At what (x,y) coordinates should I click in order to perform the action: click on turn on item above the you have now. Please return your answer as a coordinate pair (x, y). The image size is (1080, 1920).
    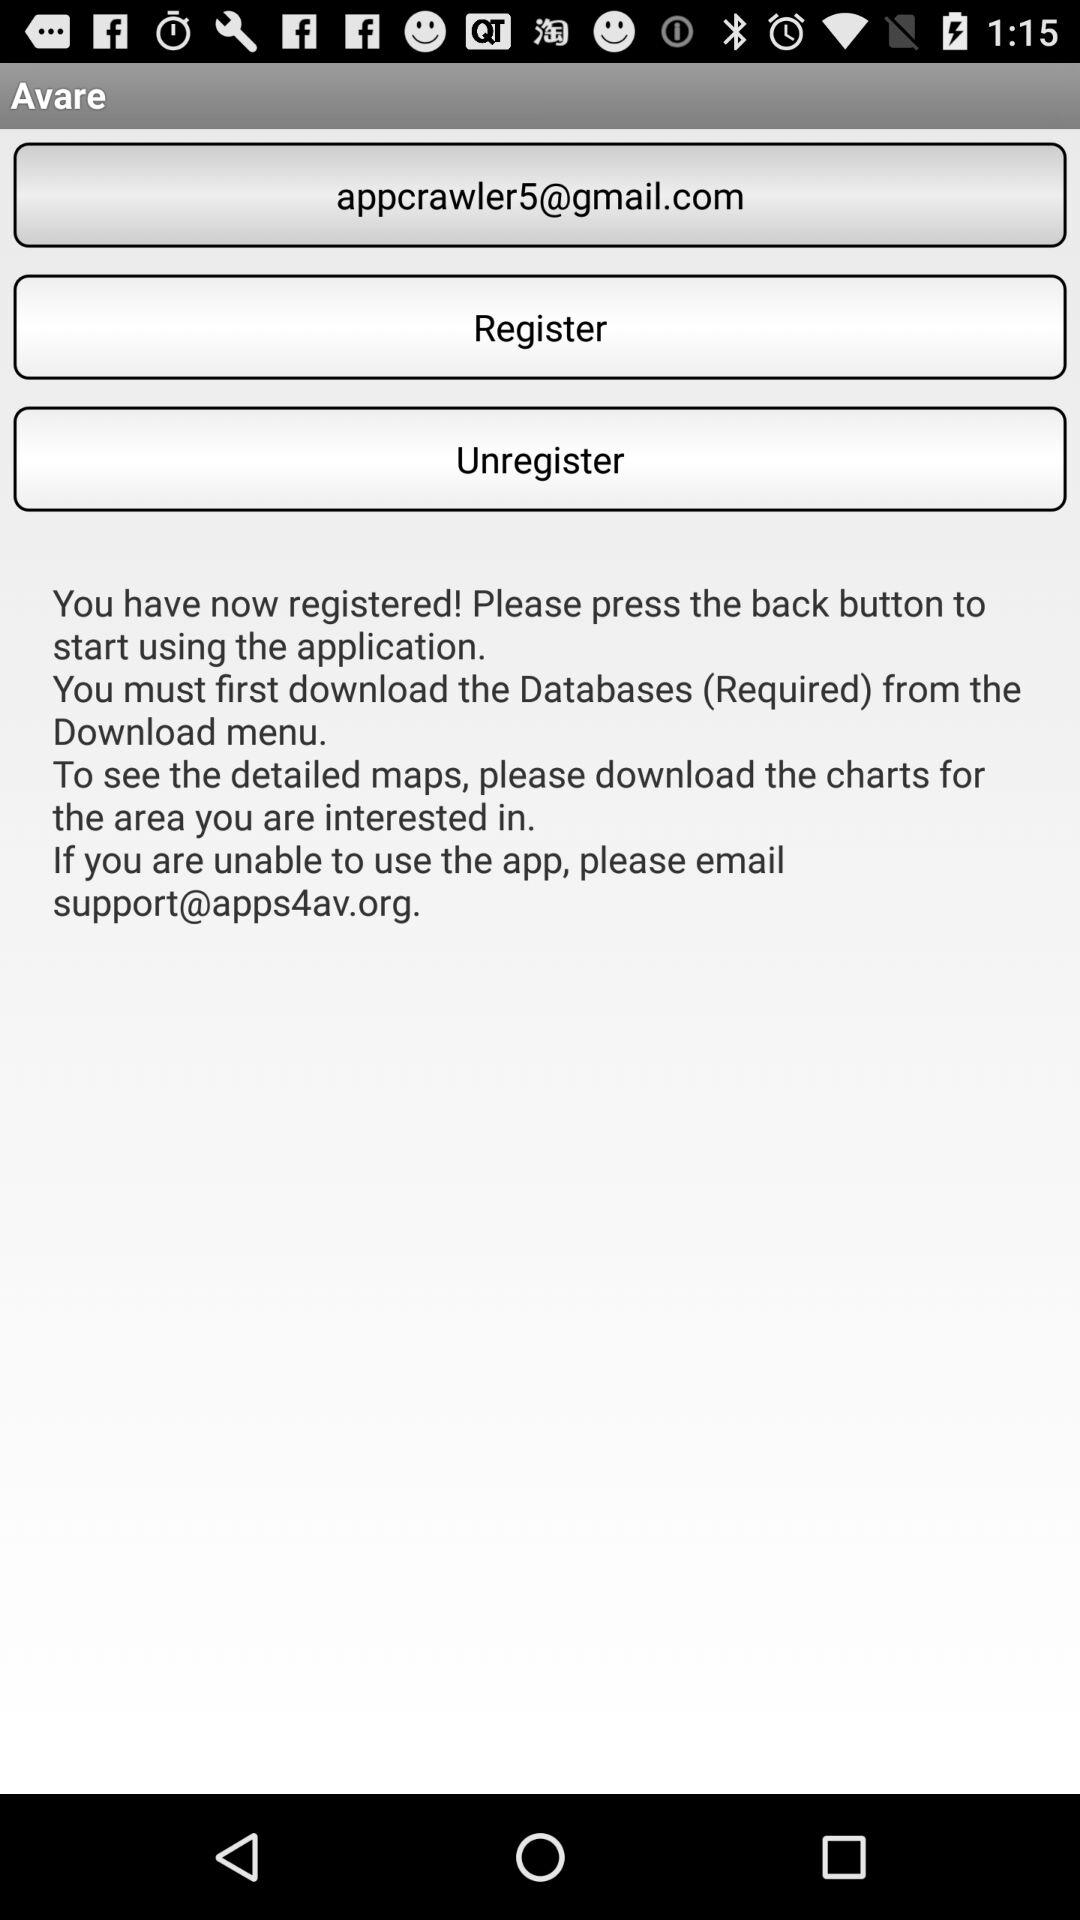
    Looking at the image, I should click on (540, 458).